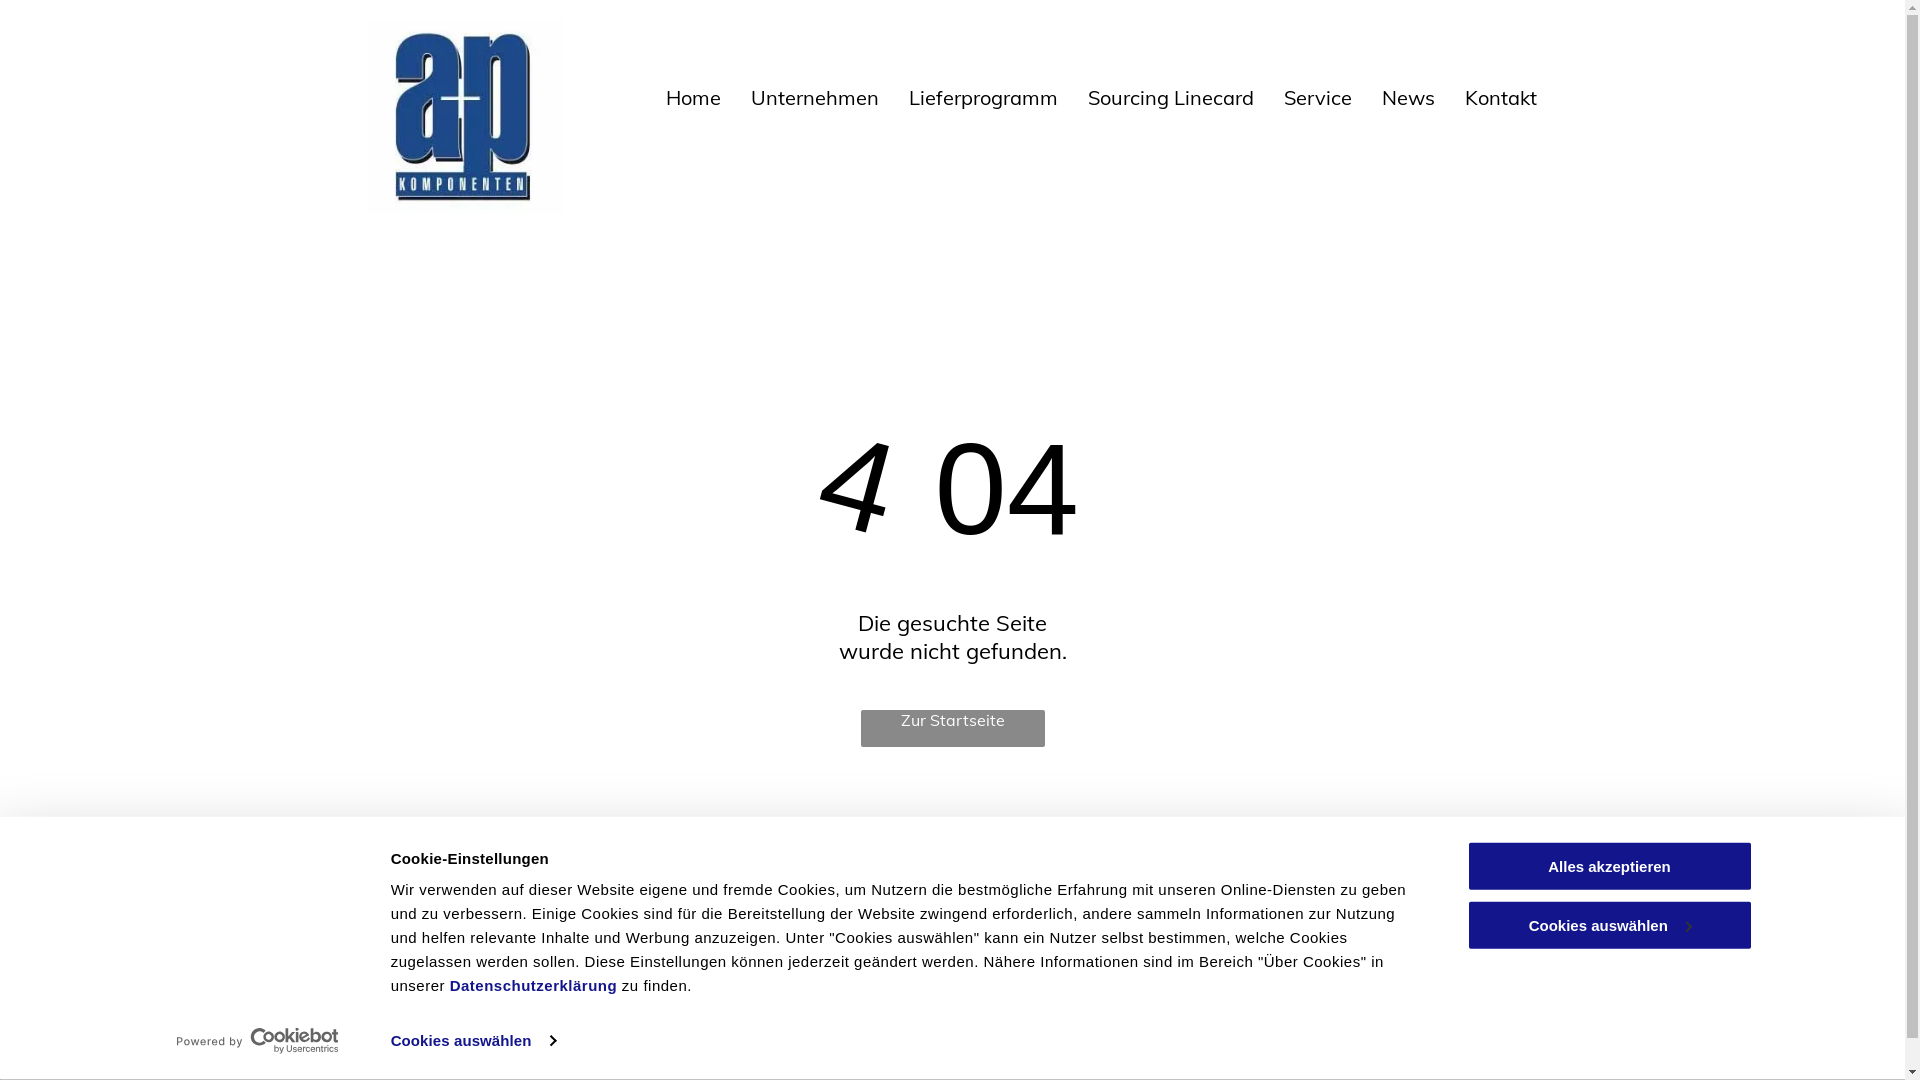  Describe the element at coordinates (952, 728) in the screenshot. I see `Zur Startseite` at that location.